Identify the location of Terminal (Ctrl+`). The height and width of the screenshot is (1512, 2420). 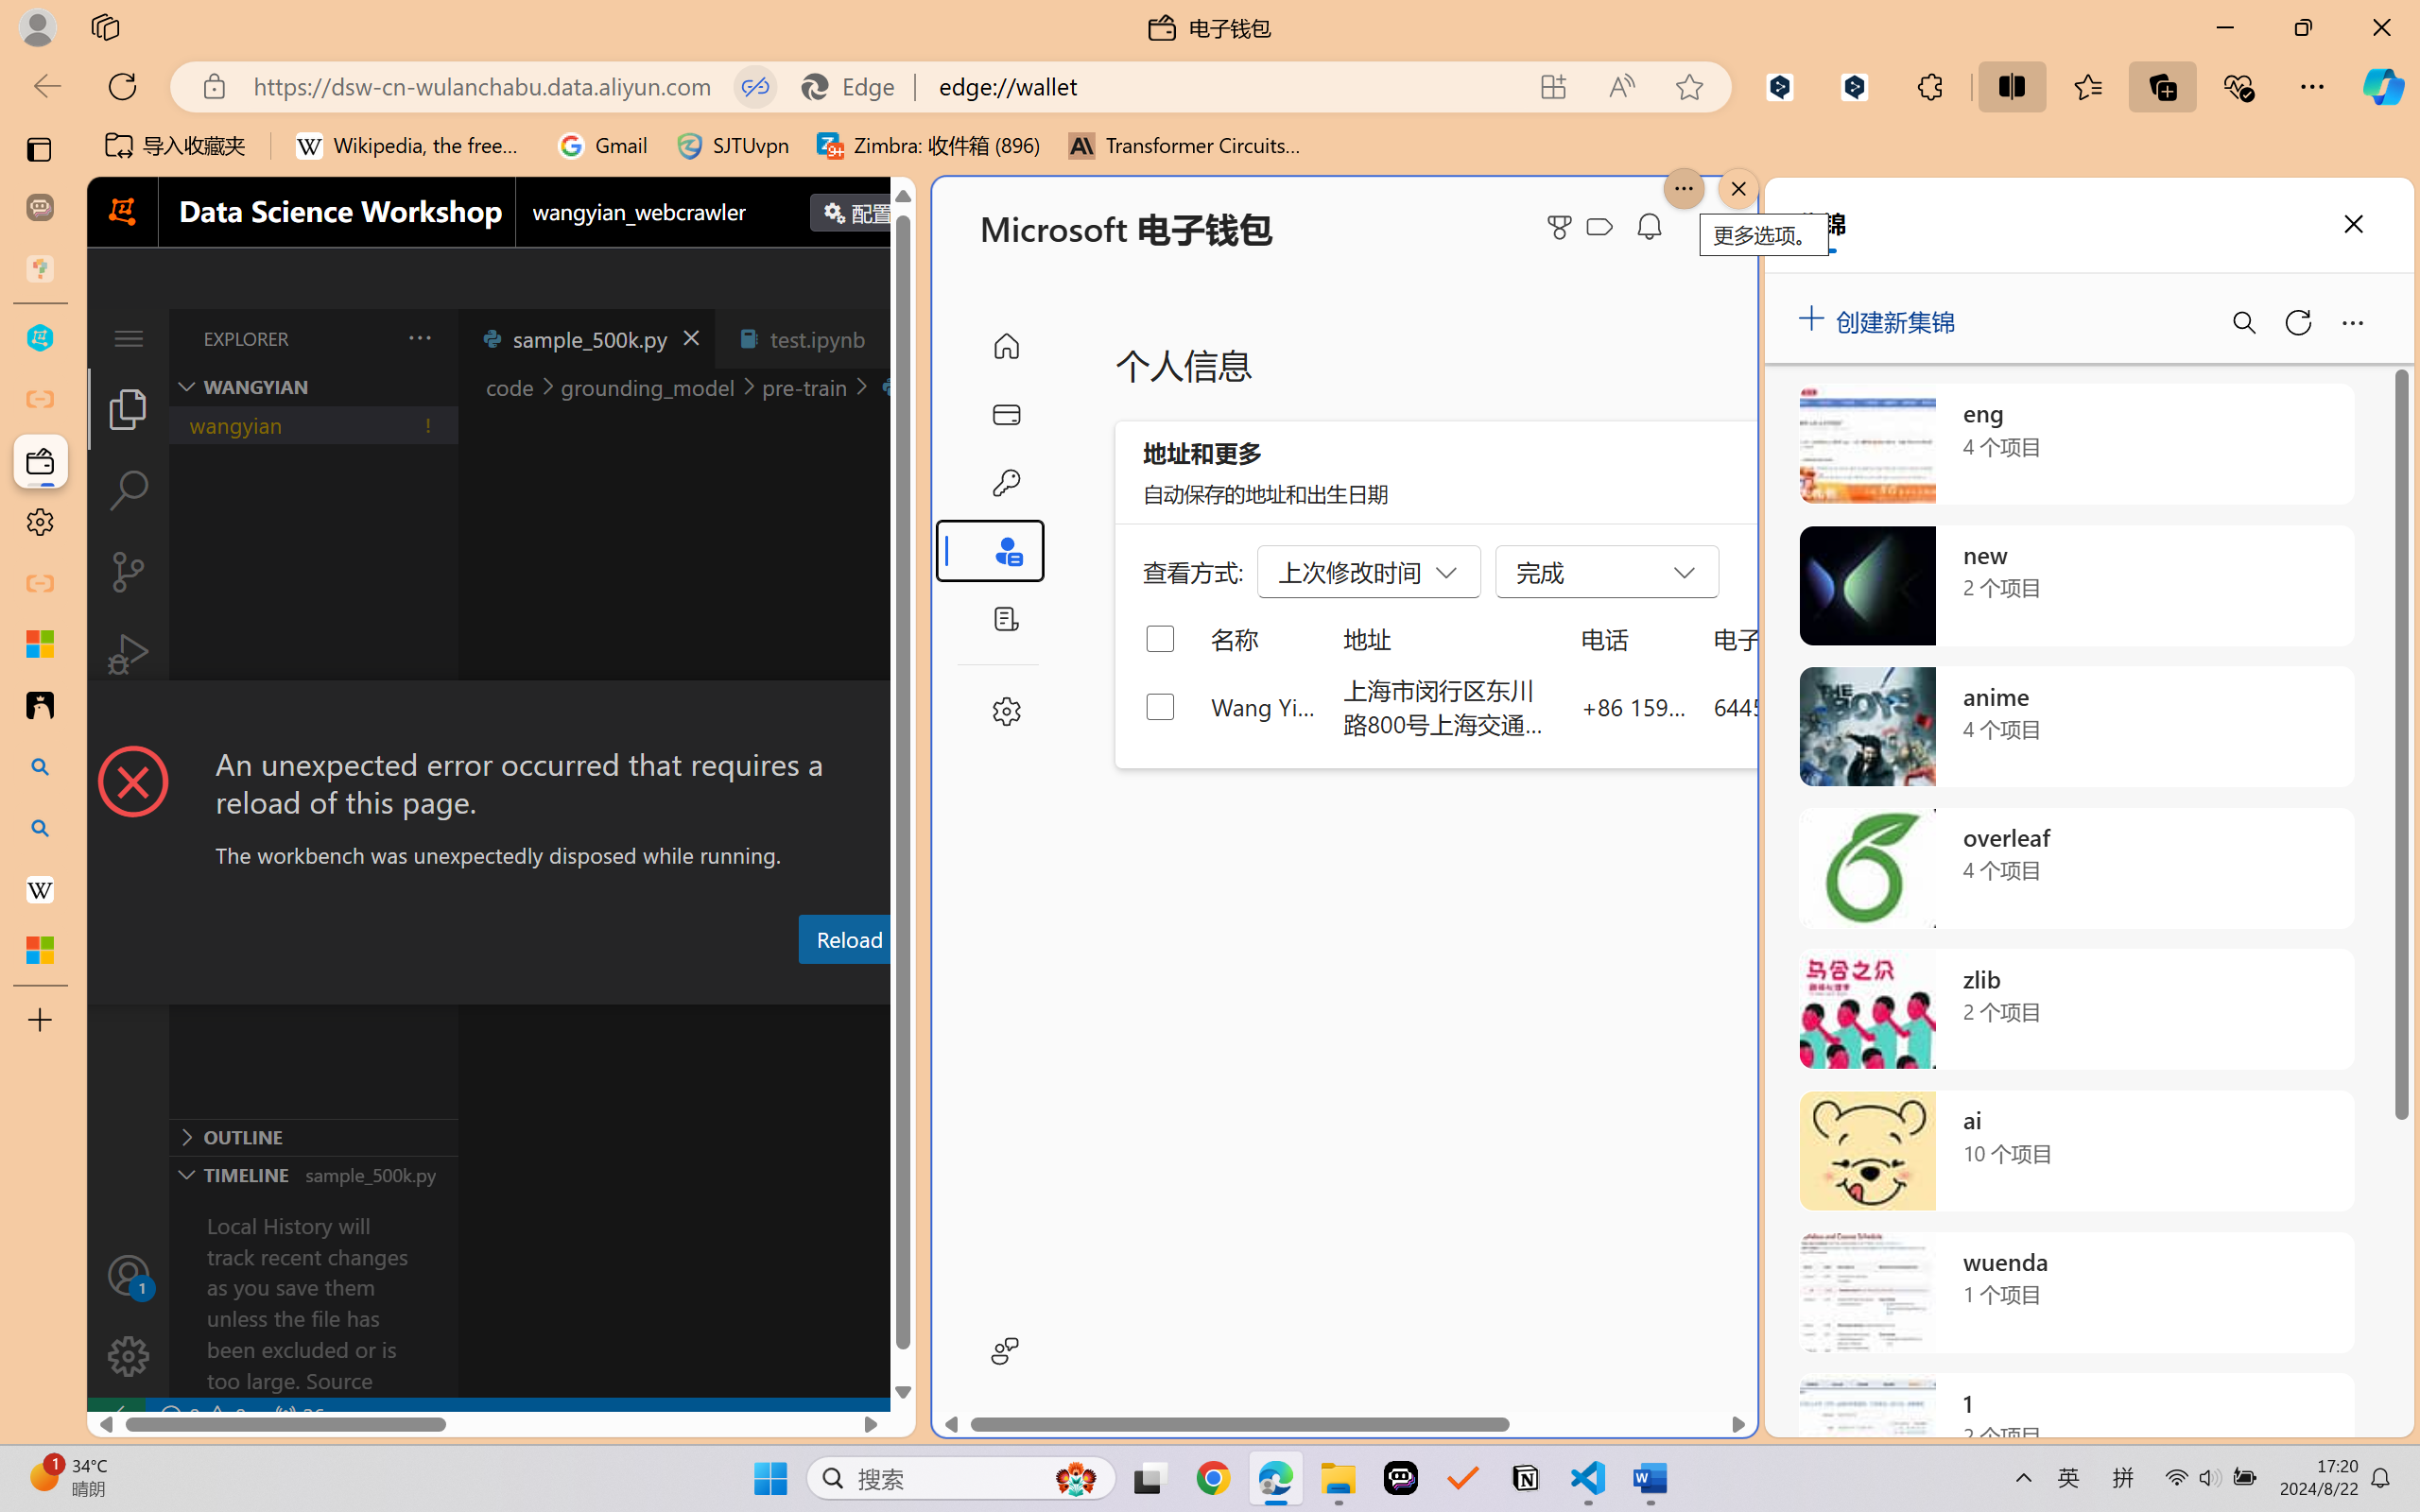
(964, 986).